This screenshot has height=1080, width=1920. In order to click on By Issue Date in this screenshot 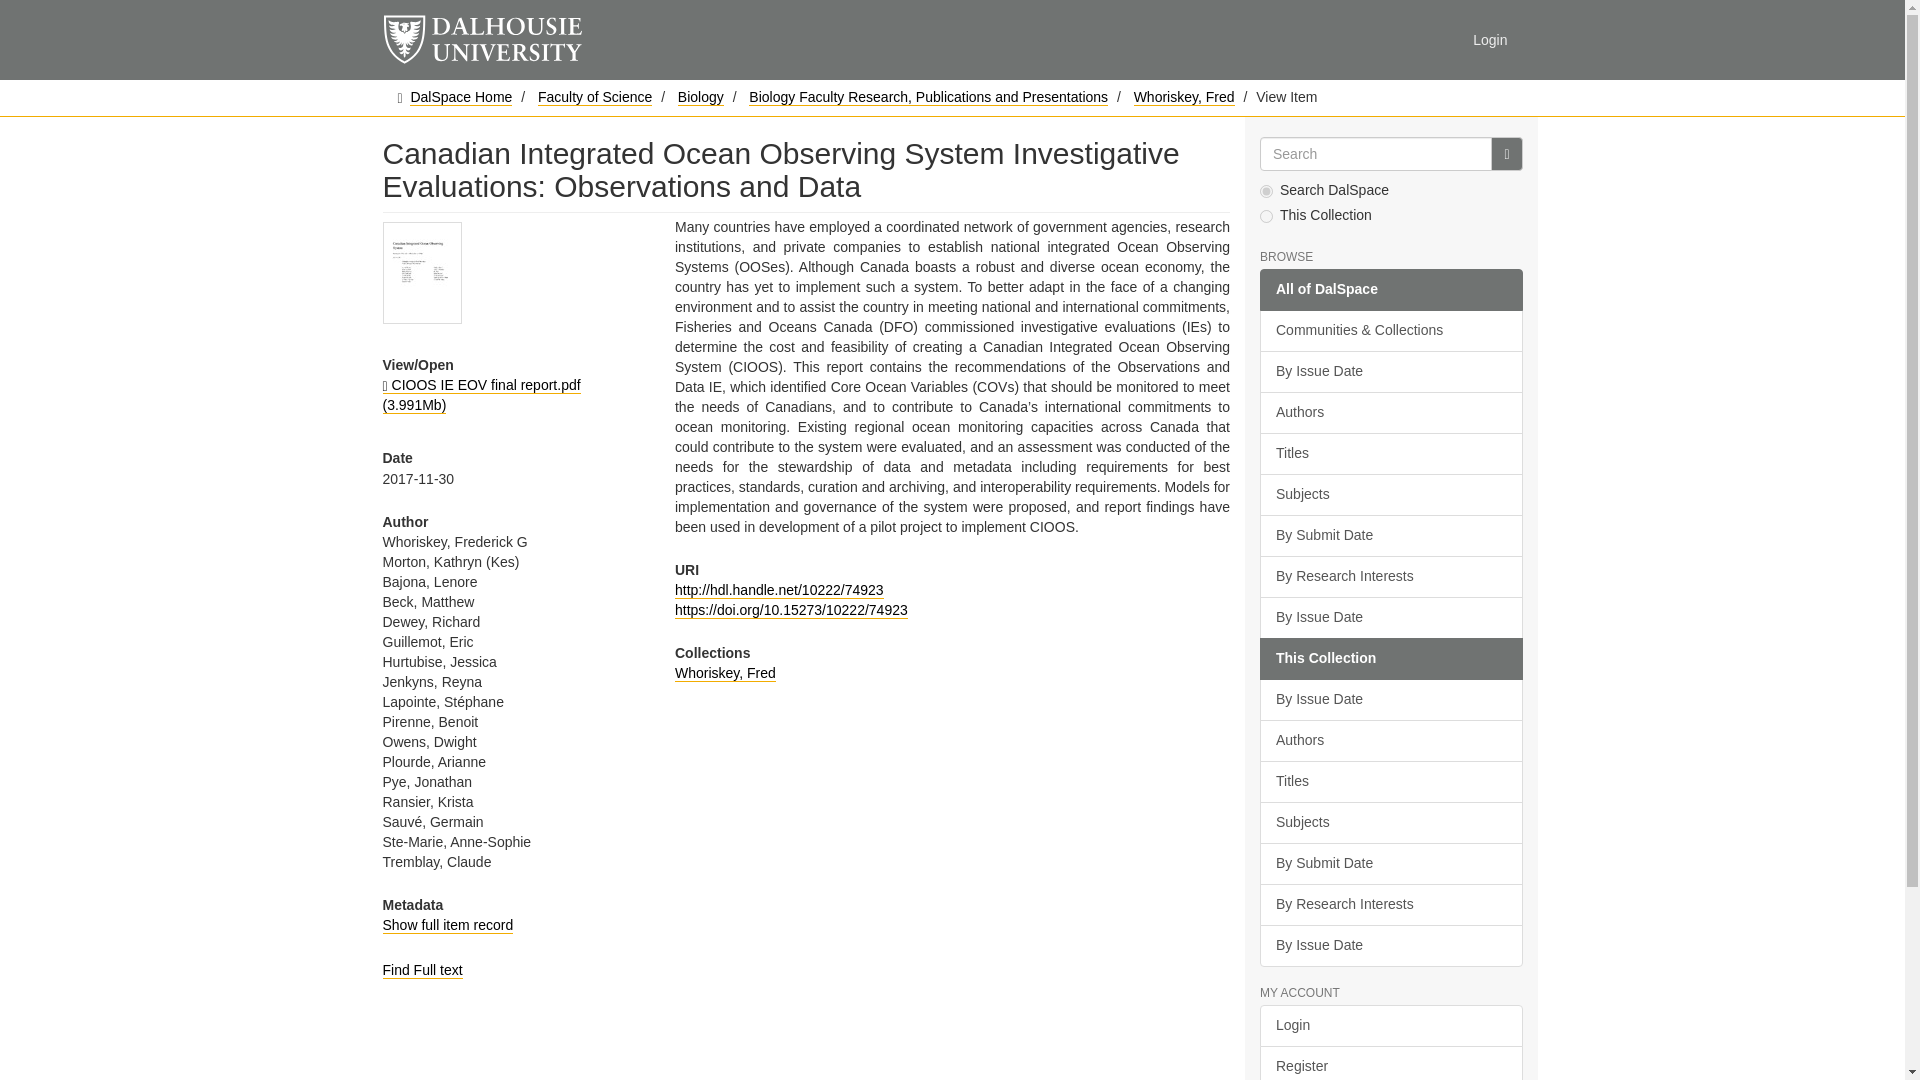, I will do `click(1390, 372)`.